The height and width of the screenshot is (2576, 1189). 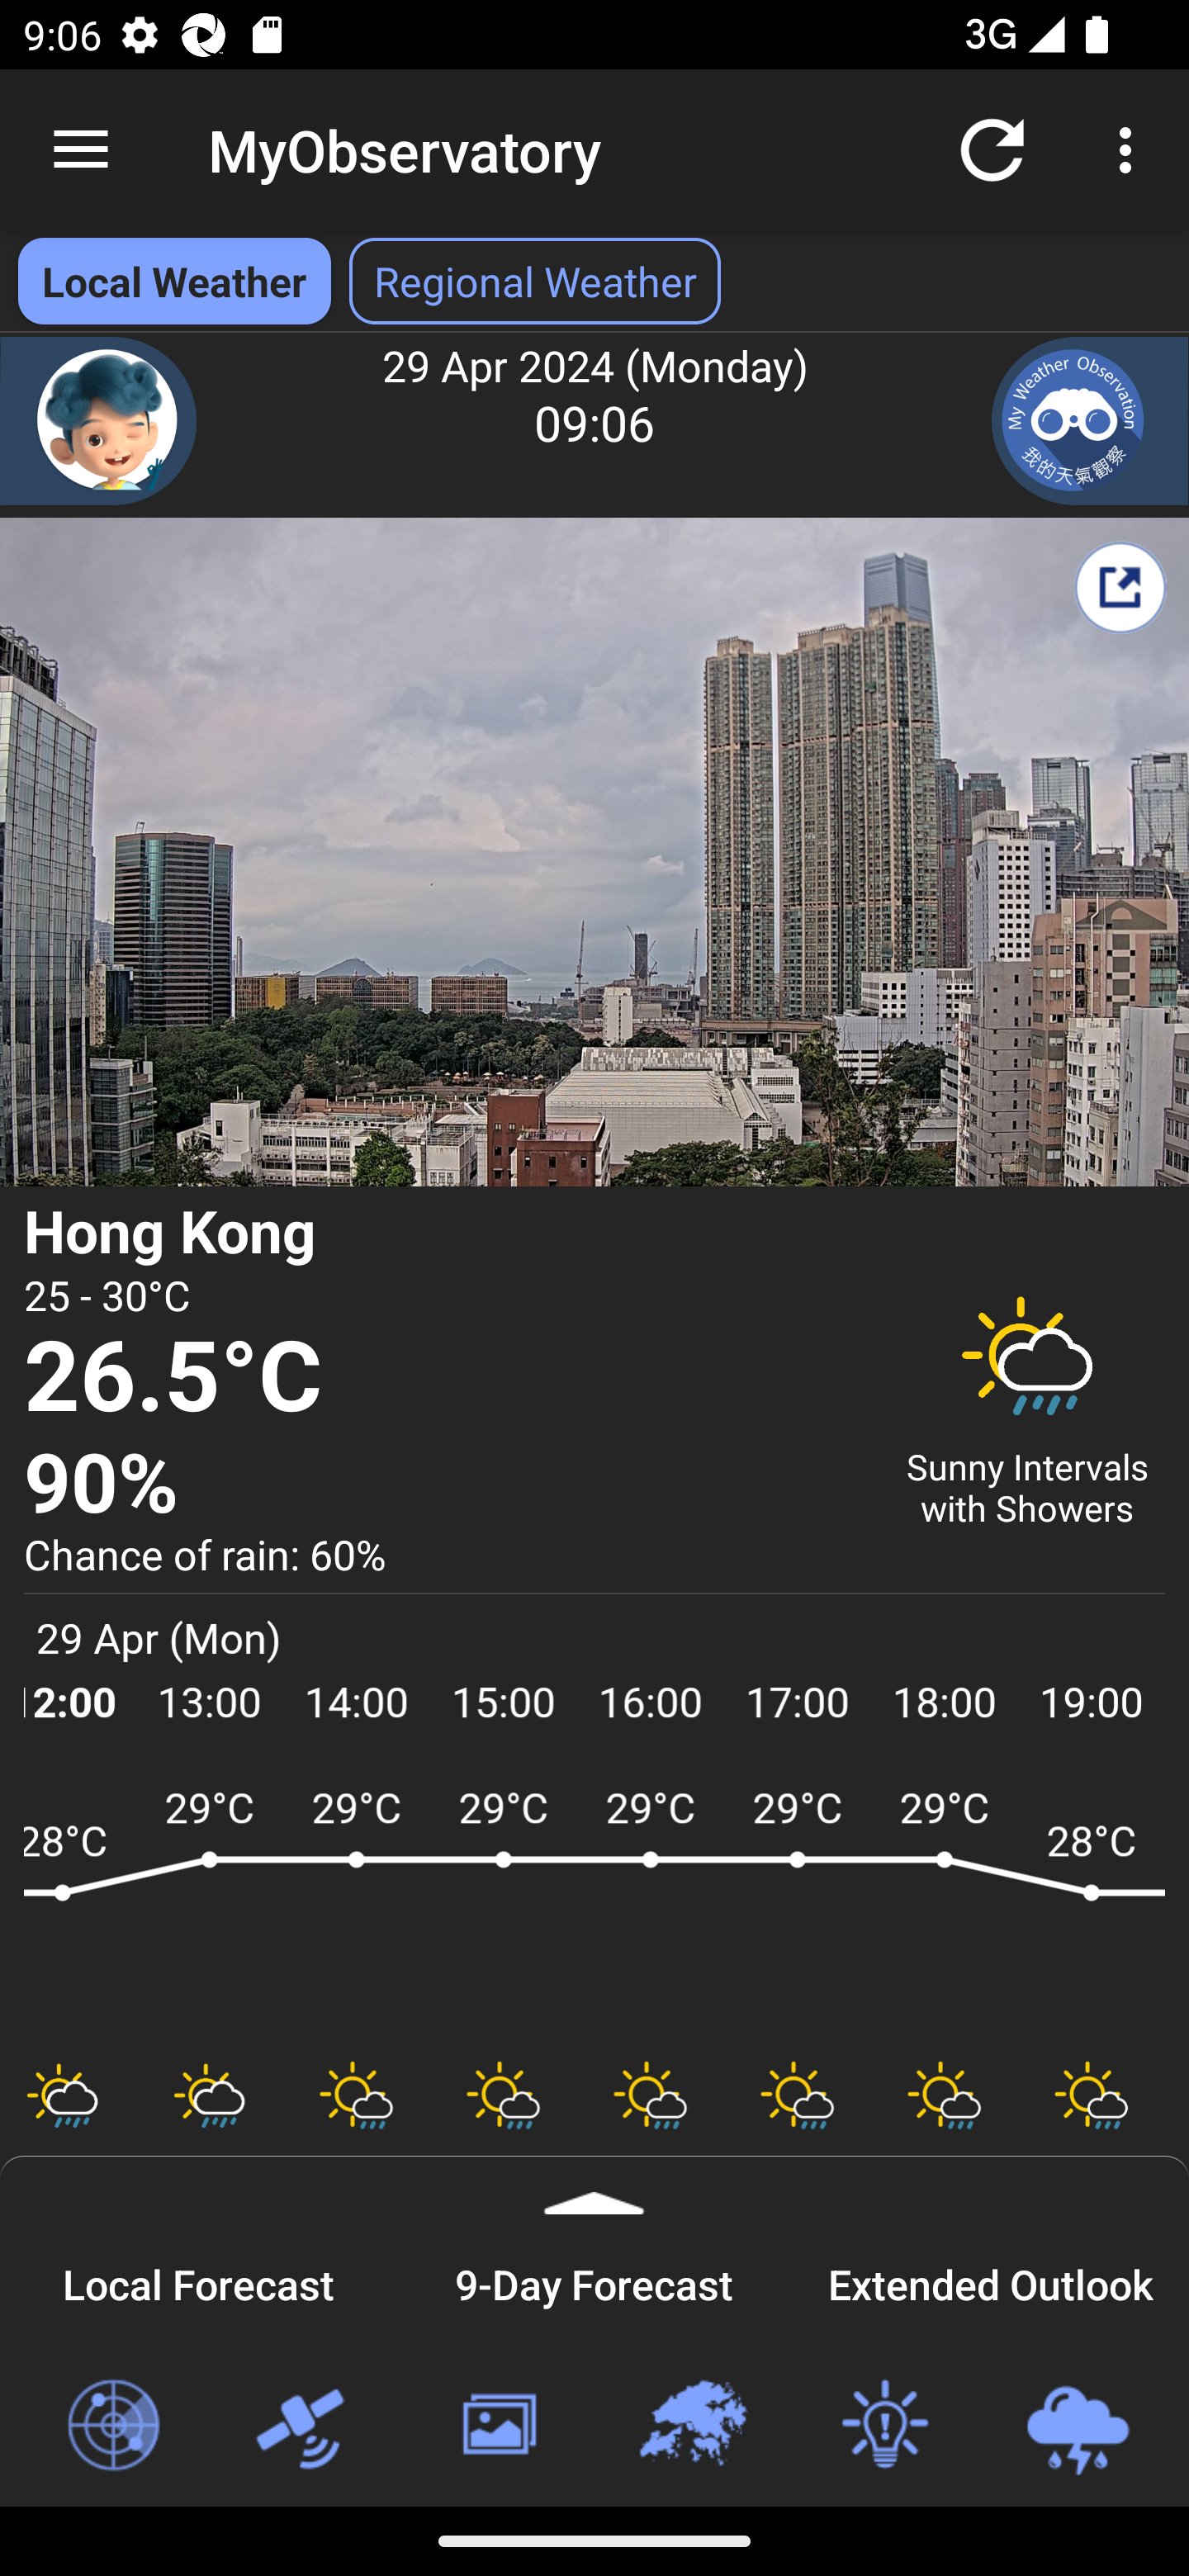 What do you see at coordinates (497, 2426) in the screenshot?
I see `Weather Photos` at bounding box center [497, 2426].